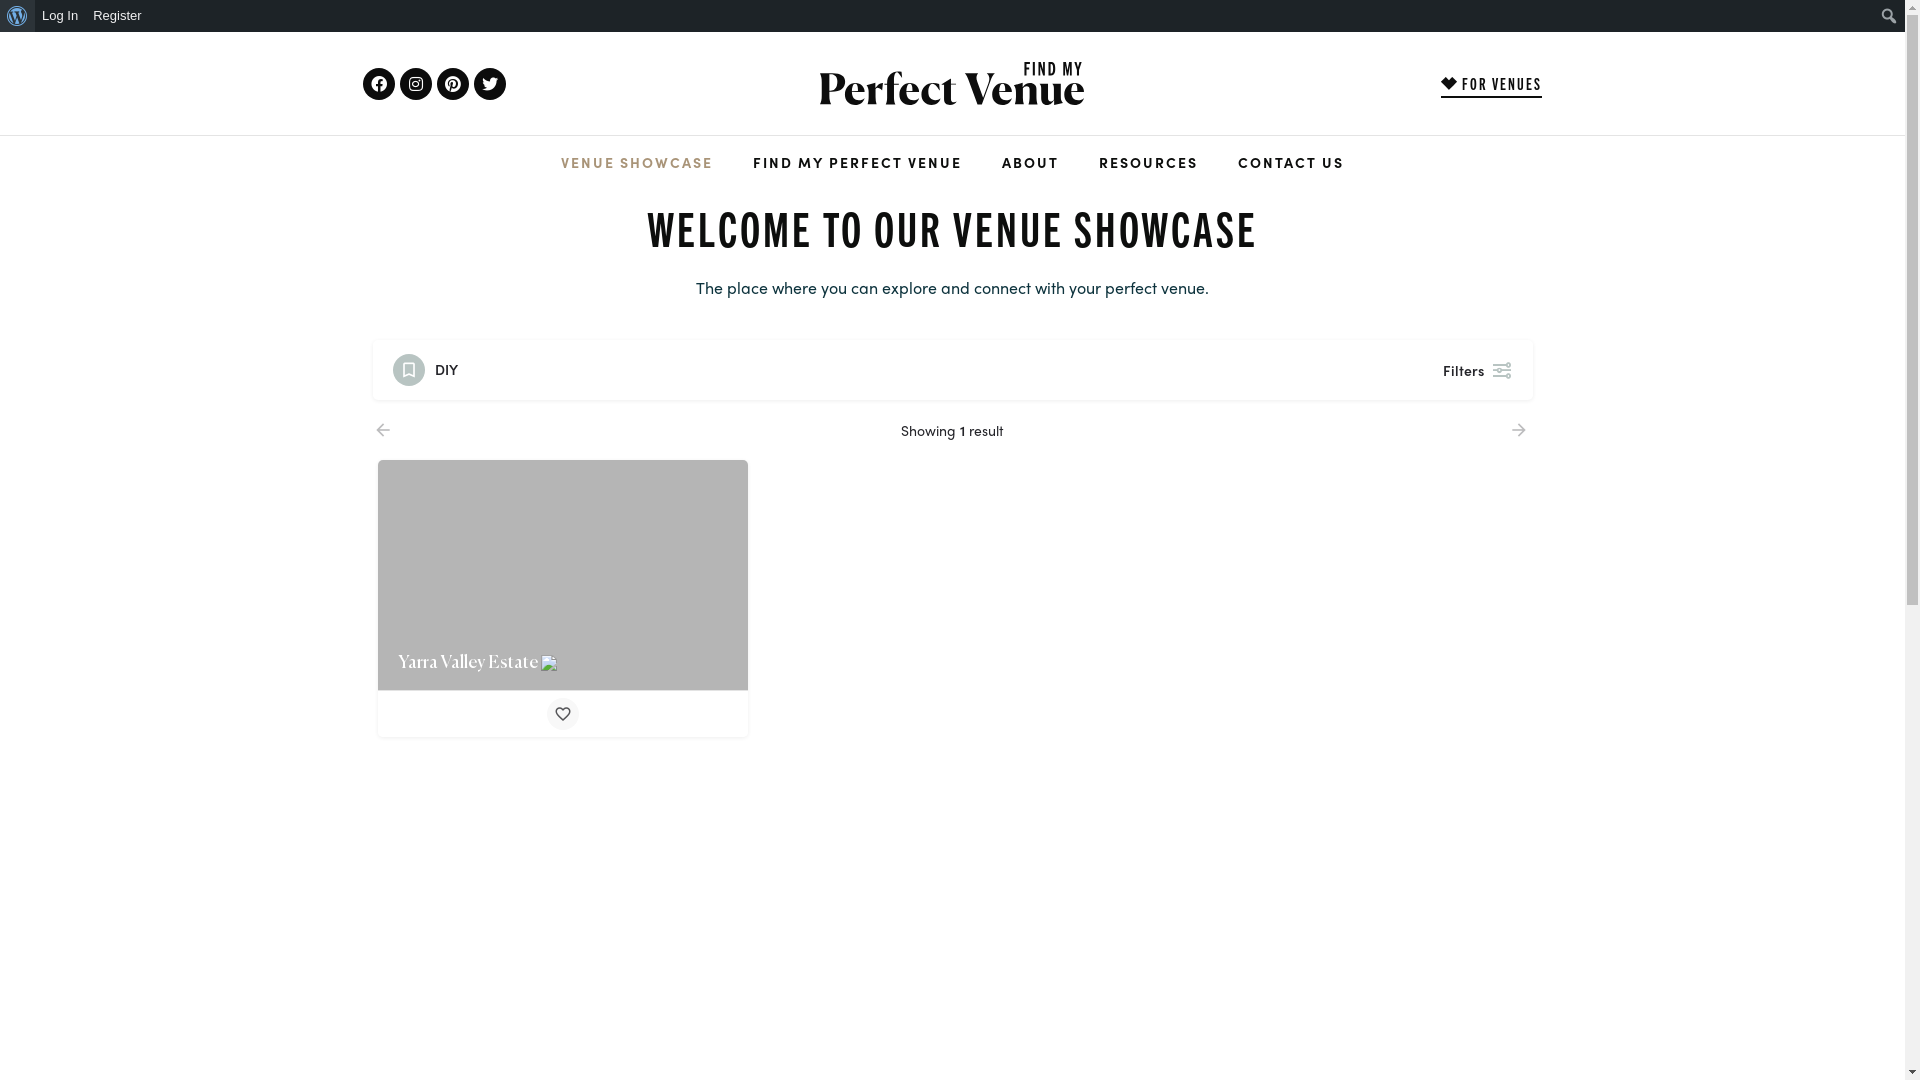 Image resolution: width=1920 pixels, height=1080 pixels. I want to click on Search, so click(20, 16).